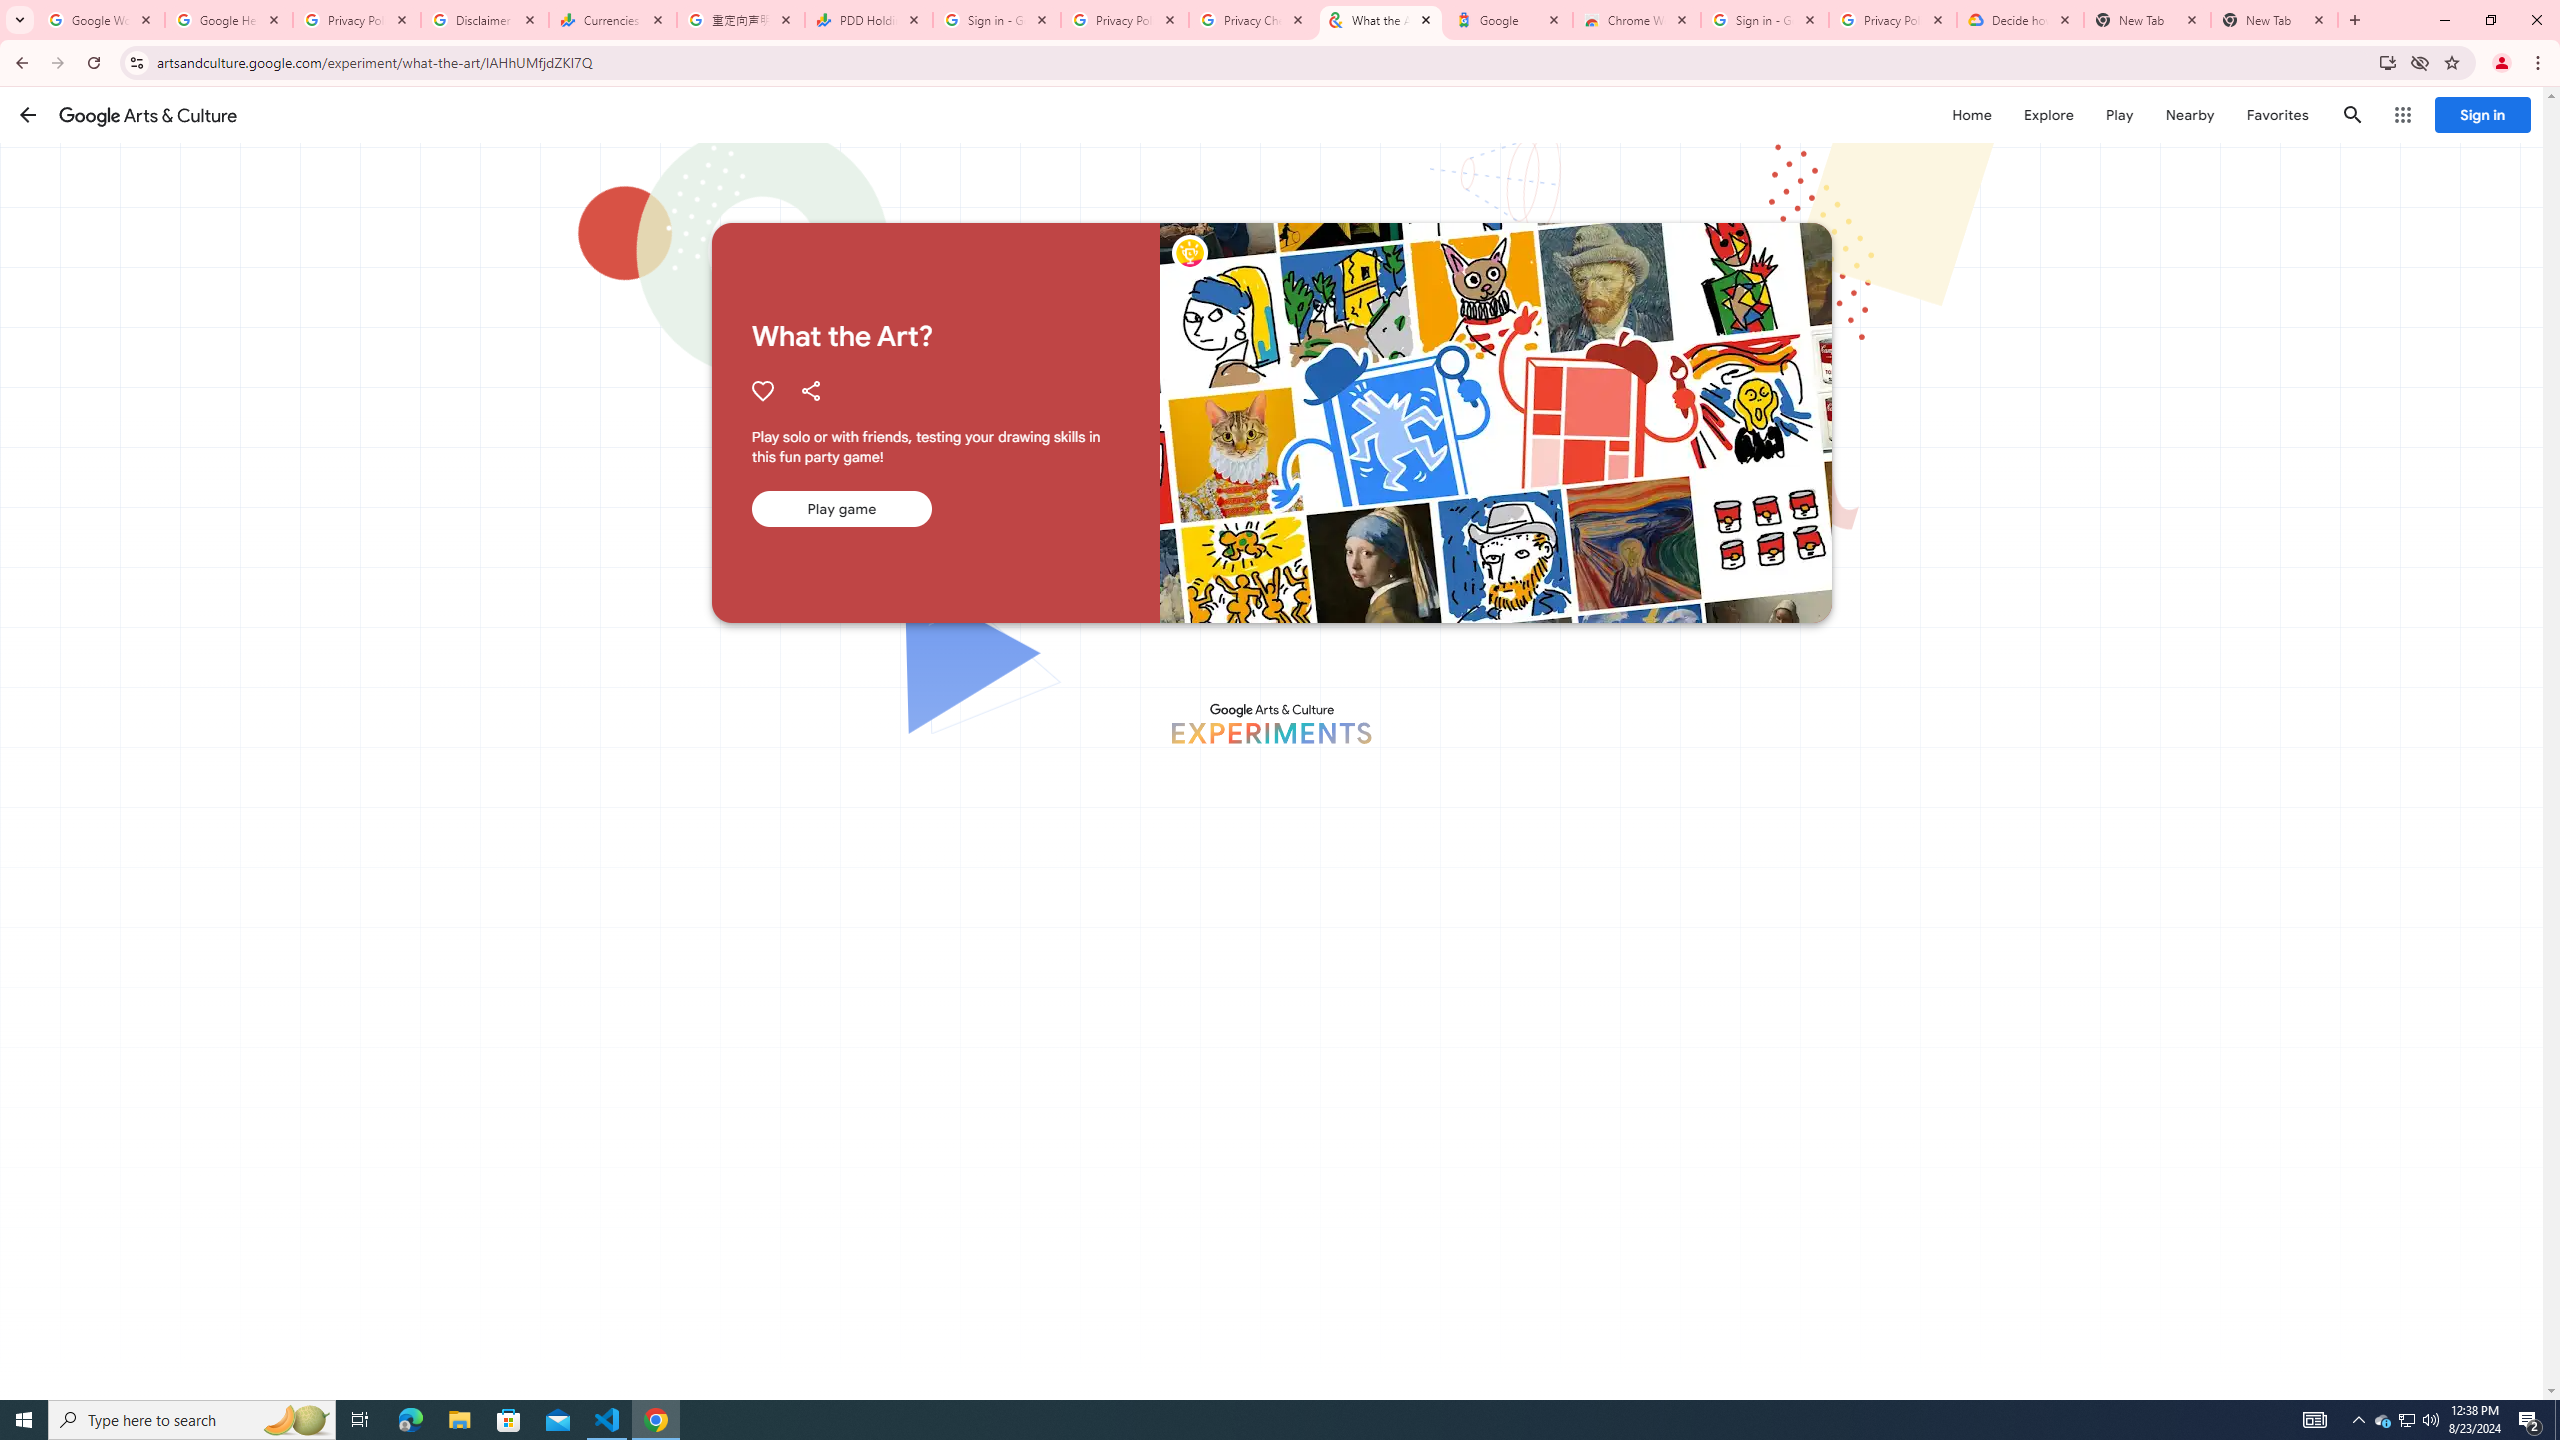 Image resolution: width=2560 pixels, height=1440 pixels. Describe the element at coordinates (810, 390) in the screenshot. I see `Share "What the Art?"` at that location.